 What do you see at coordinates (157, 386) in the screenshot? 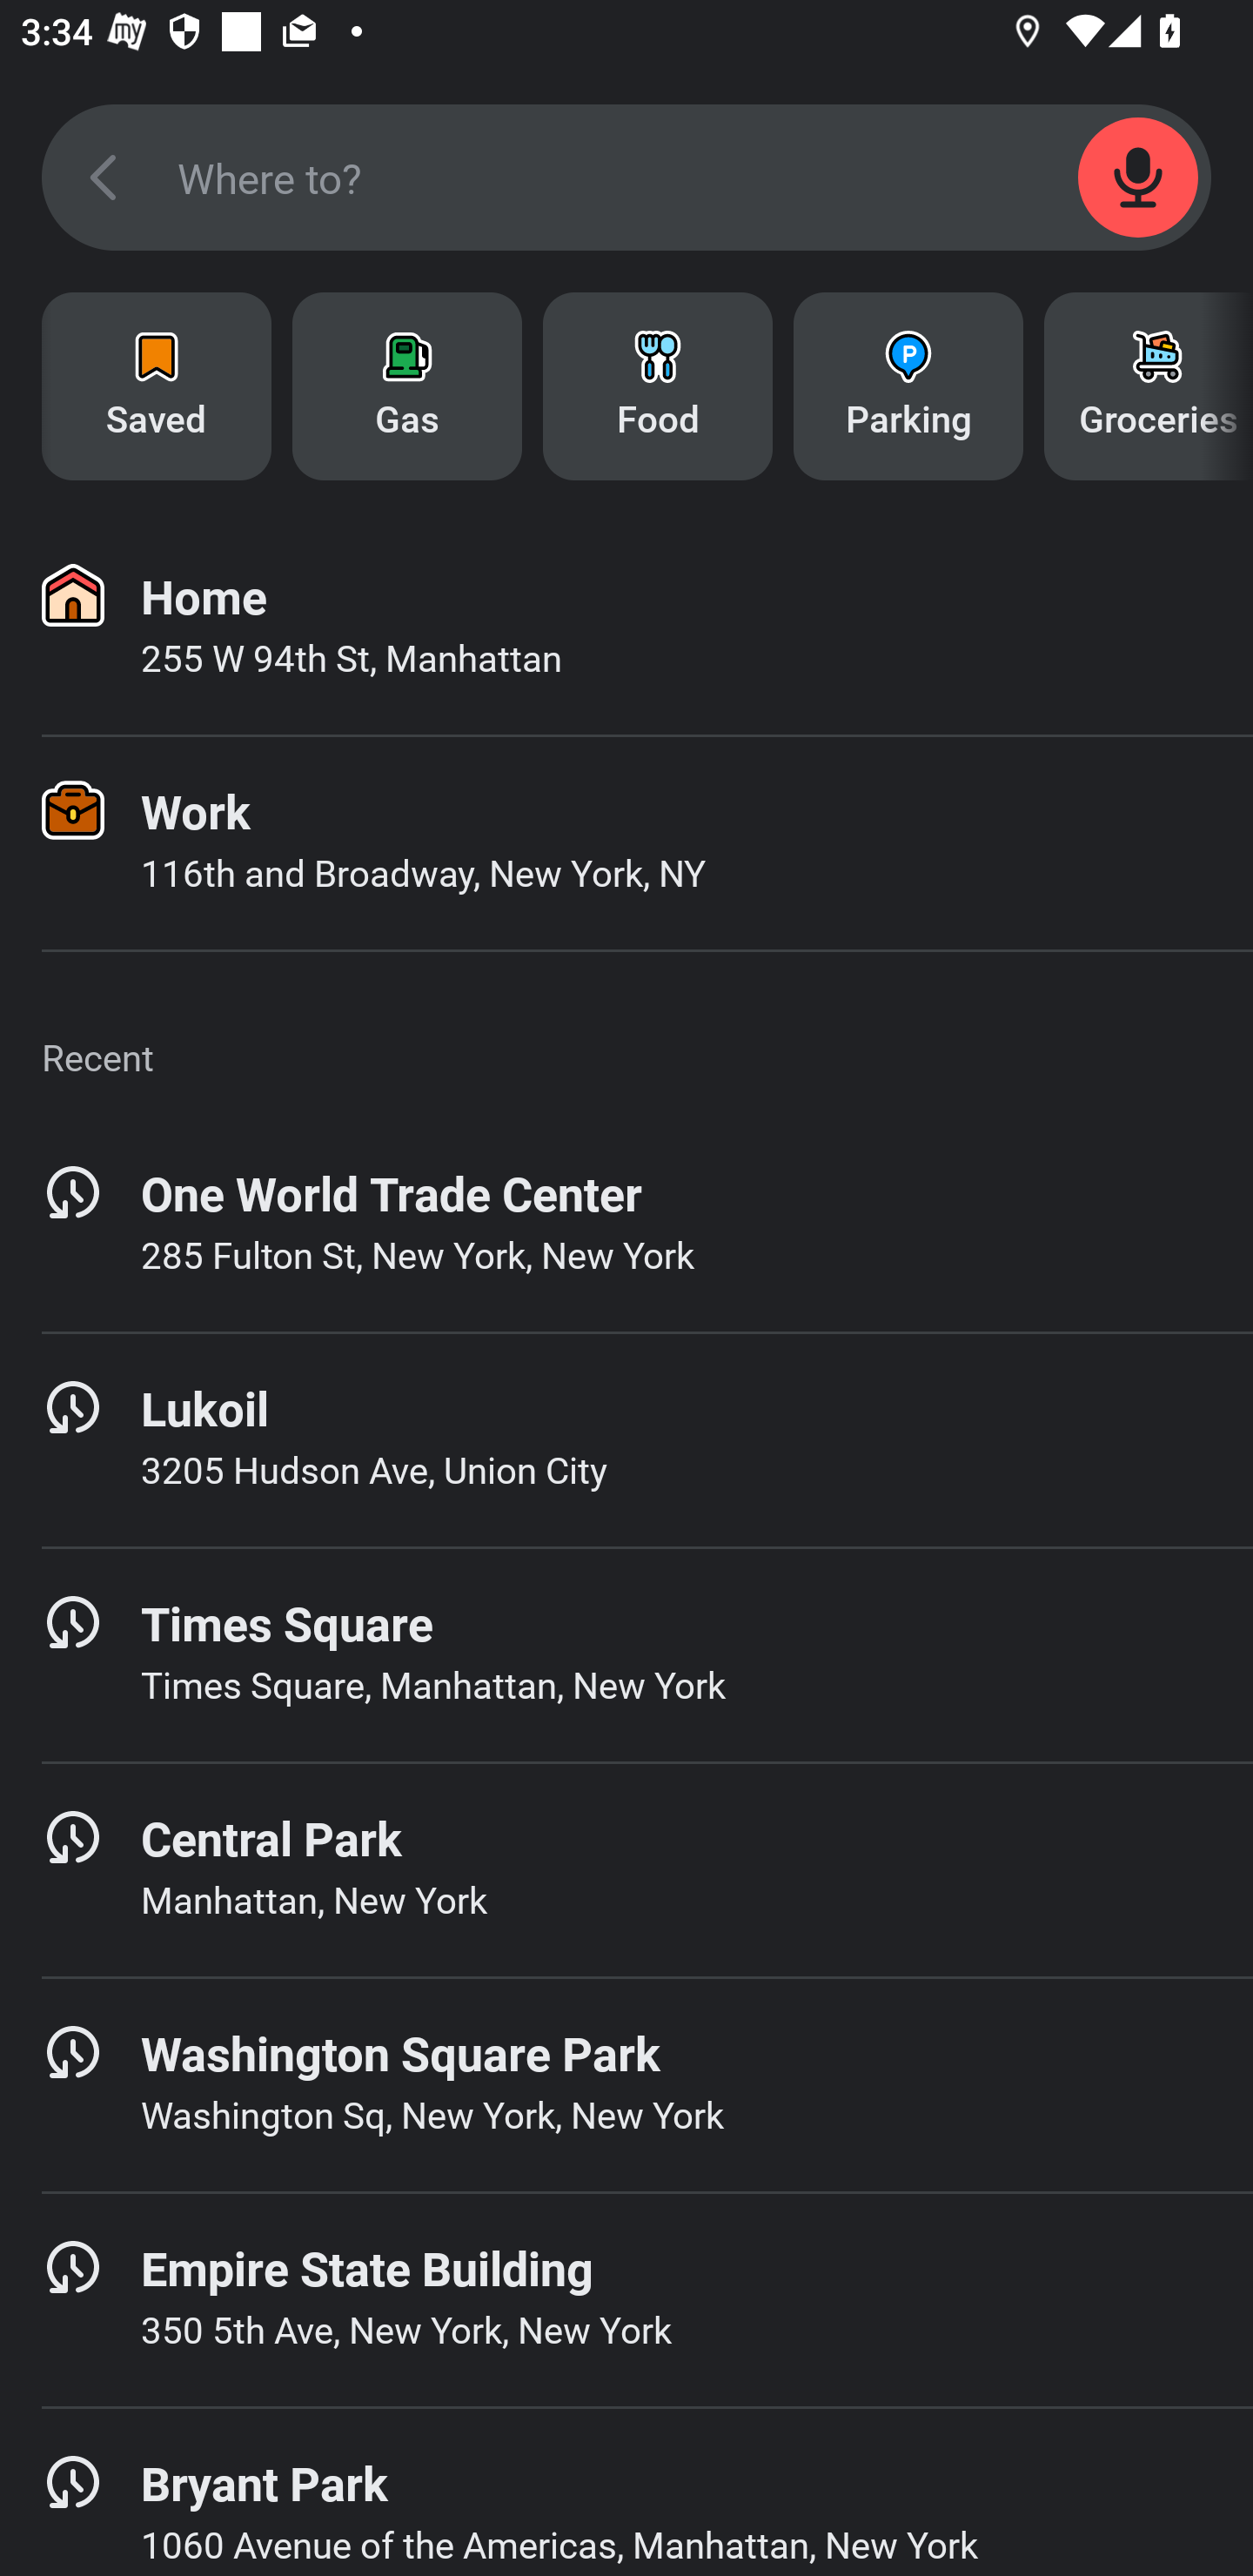
I see `Saved` at bounding box center [157, 386].